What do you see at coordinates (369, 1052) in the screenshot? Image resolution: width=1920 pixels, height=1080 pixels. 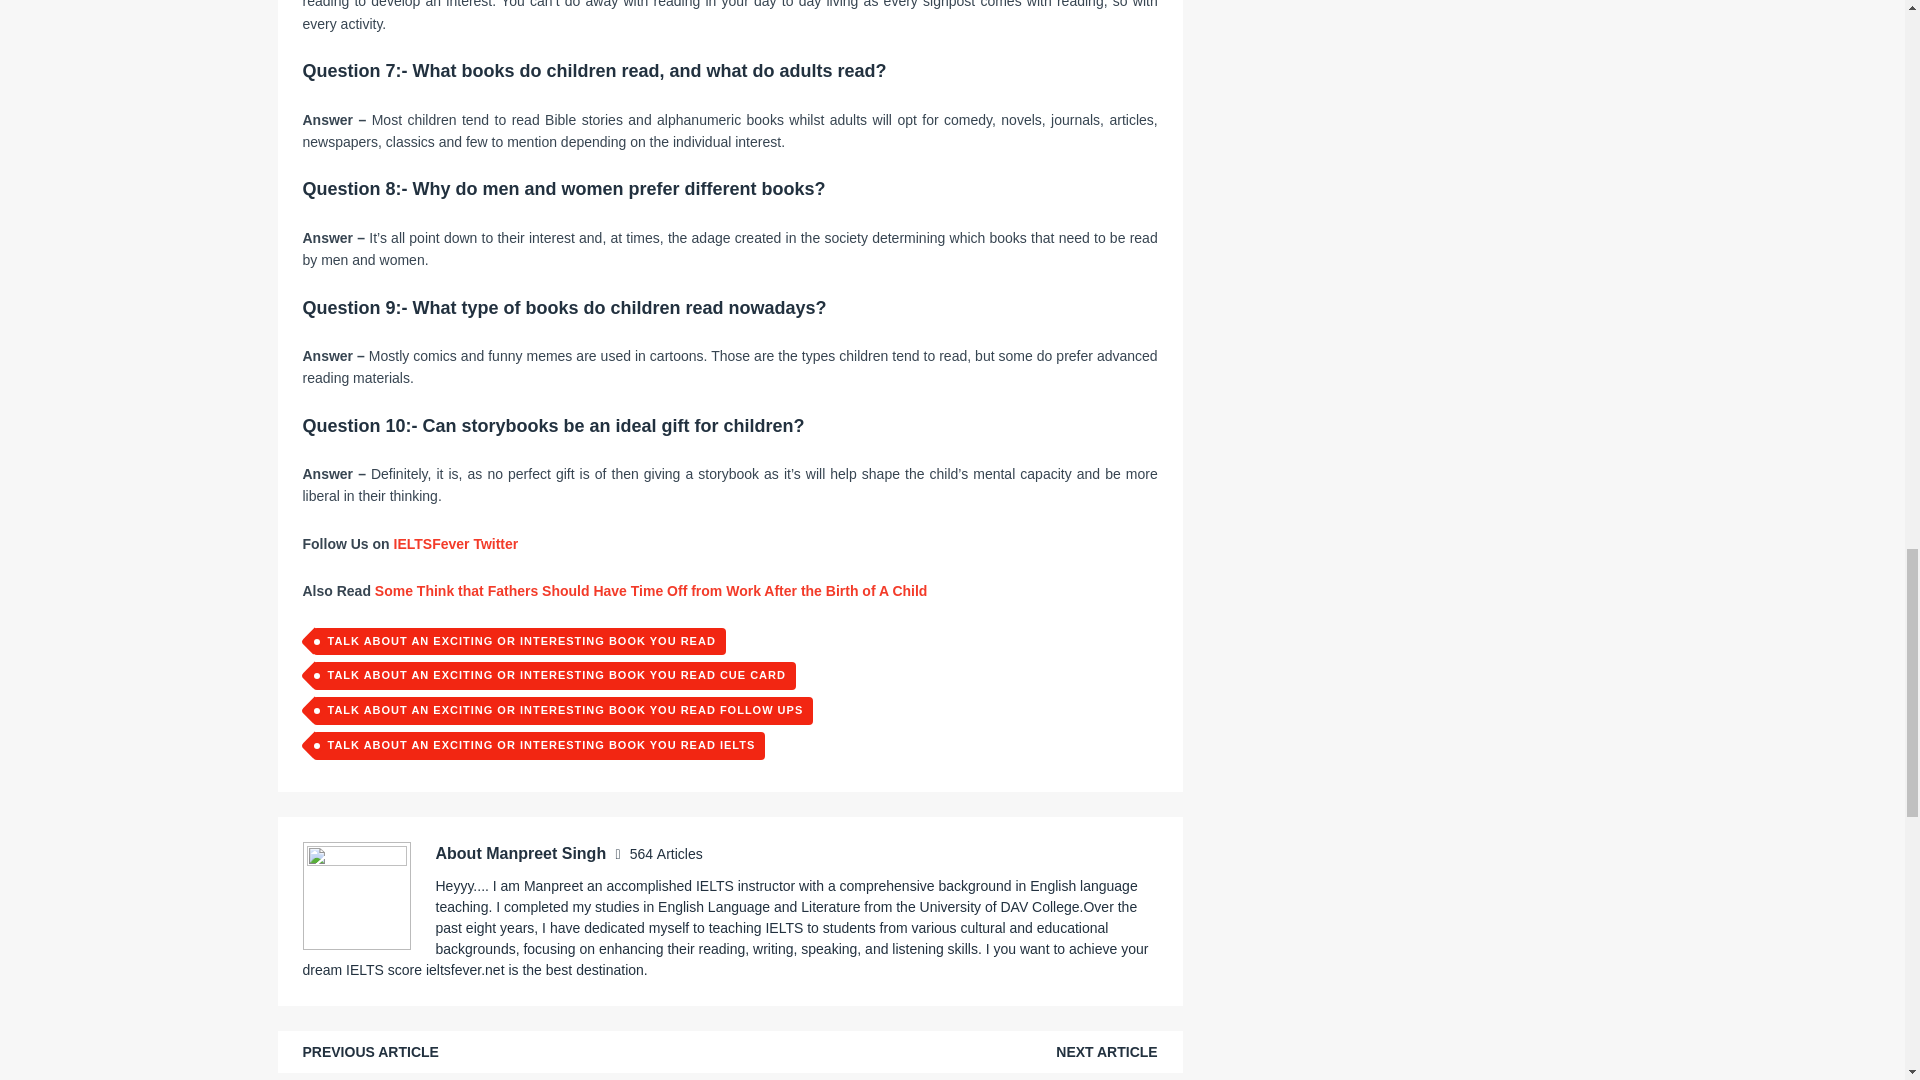 I see `PREVIOUS ARTICLE` at bounding box center [369, 1052].